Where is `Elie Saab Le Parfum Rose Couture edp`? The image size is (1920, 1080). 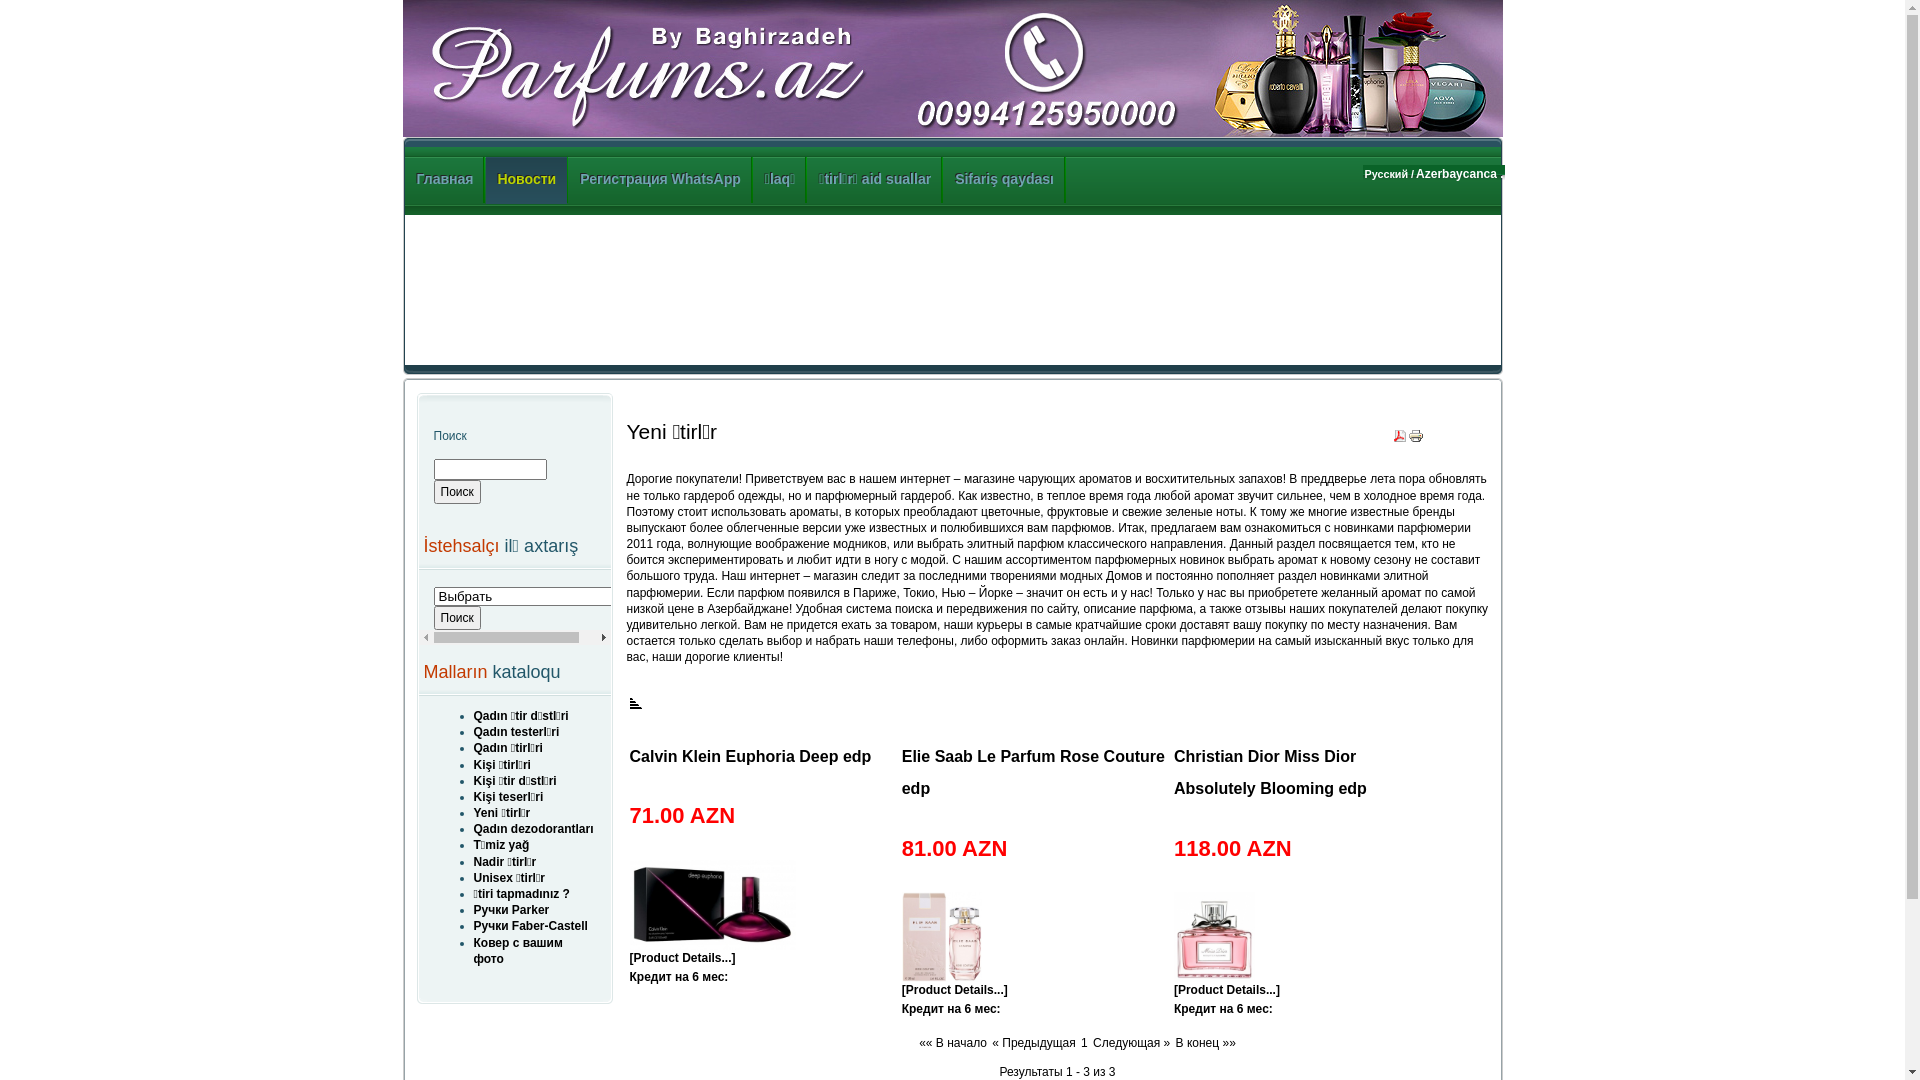 Elie Saab Le Parfum Rose Couture edp is located at coordinates (1034, 772).